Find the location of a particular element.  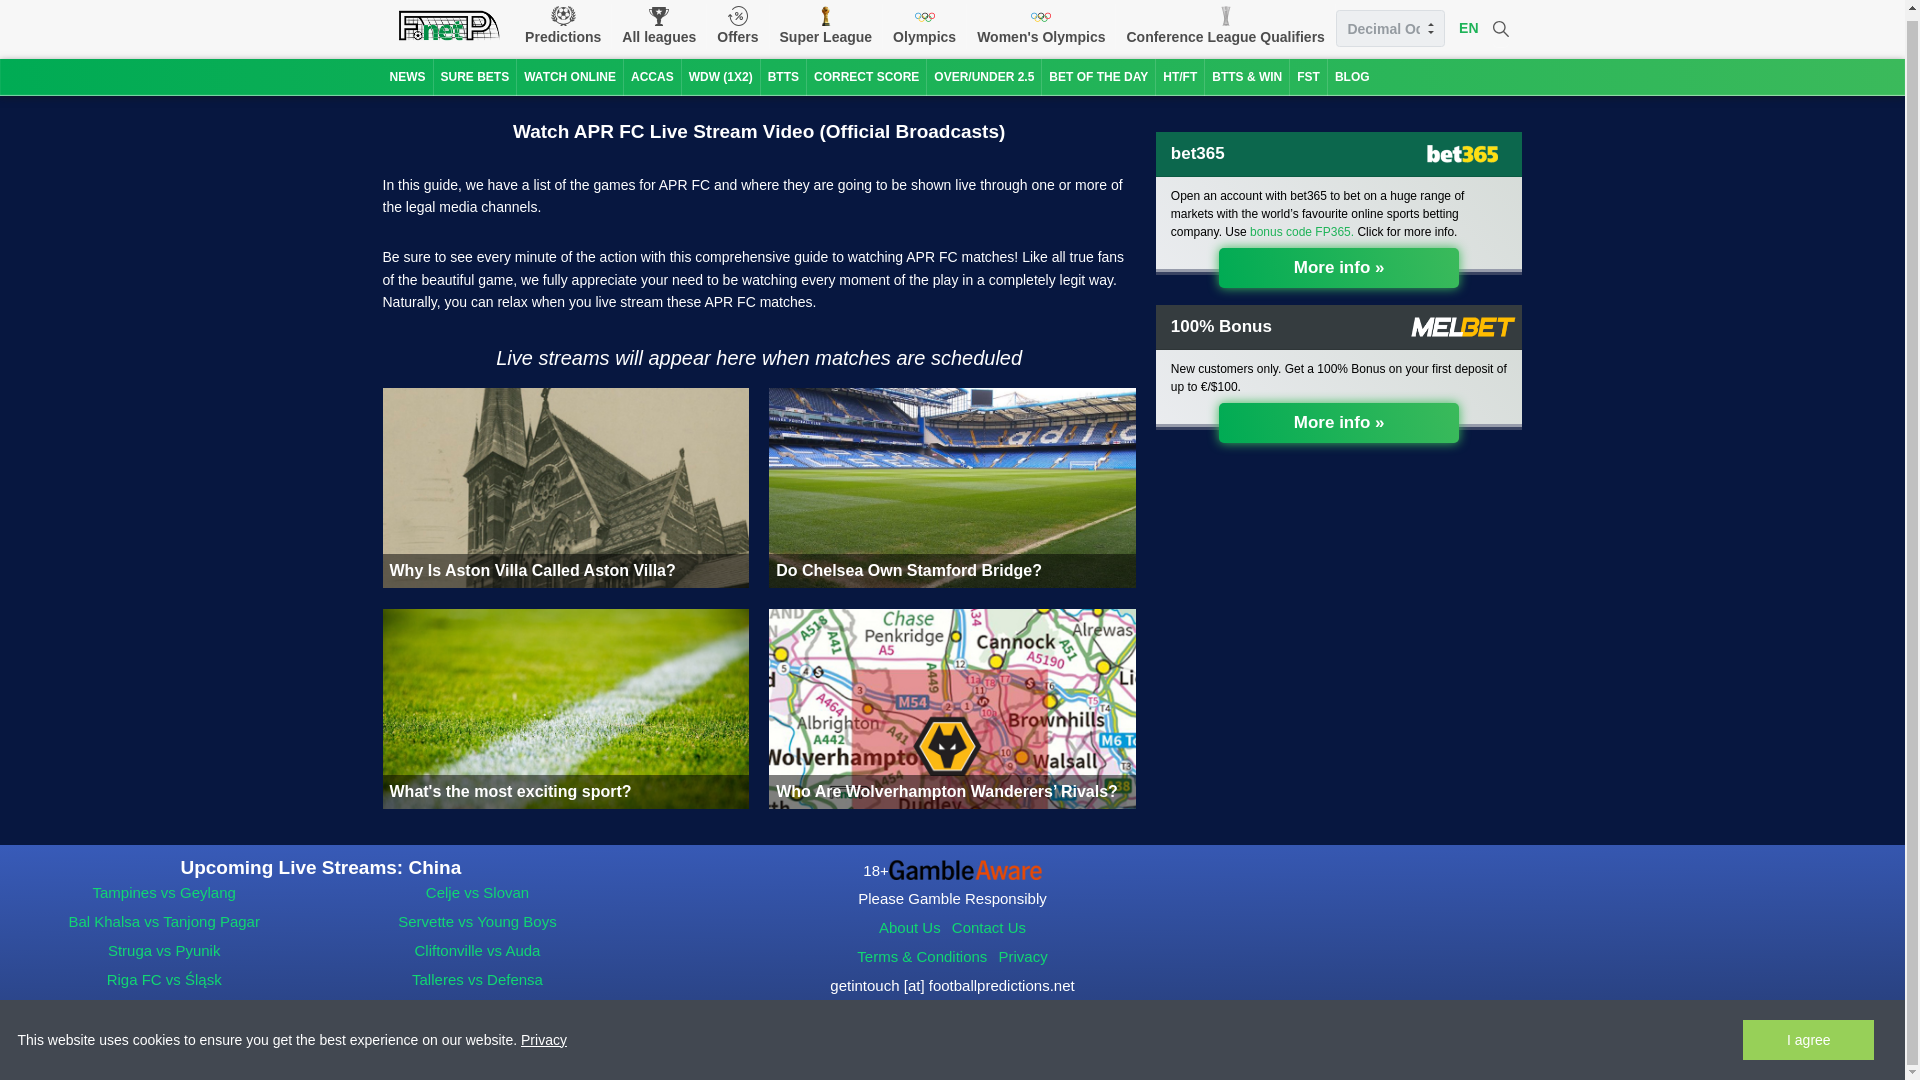

Why Is Aston Villa Called Aston Villa? is located at coordinates (565, 487).